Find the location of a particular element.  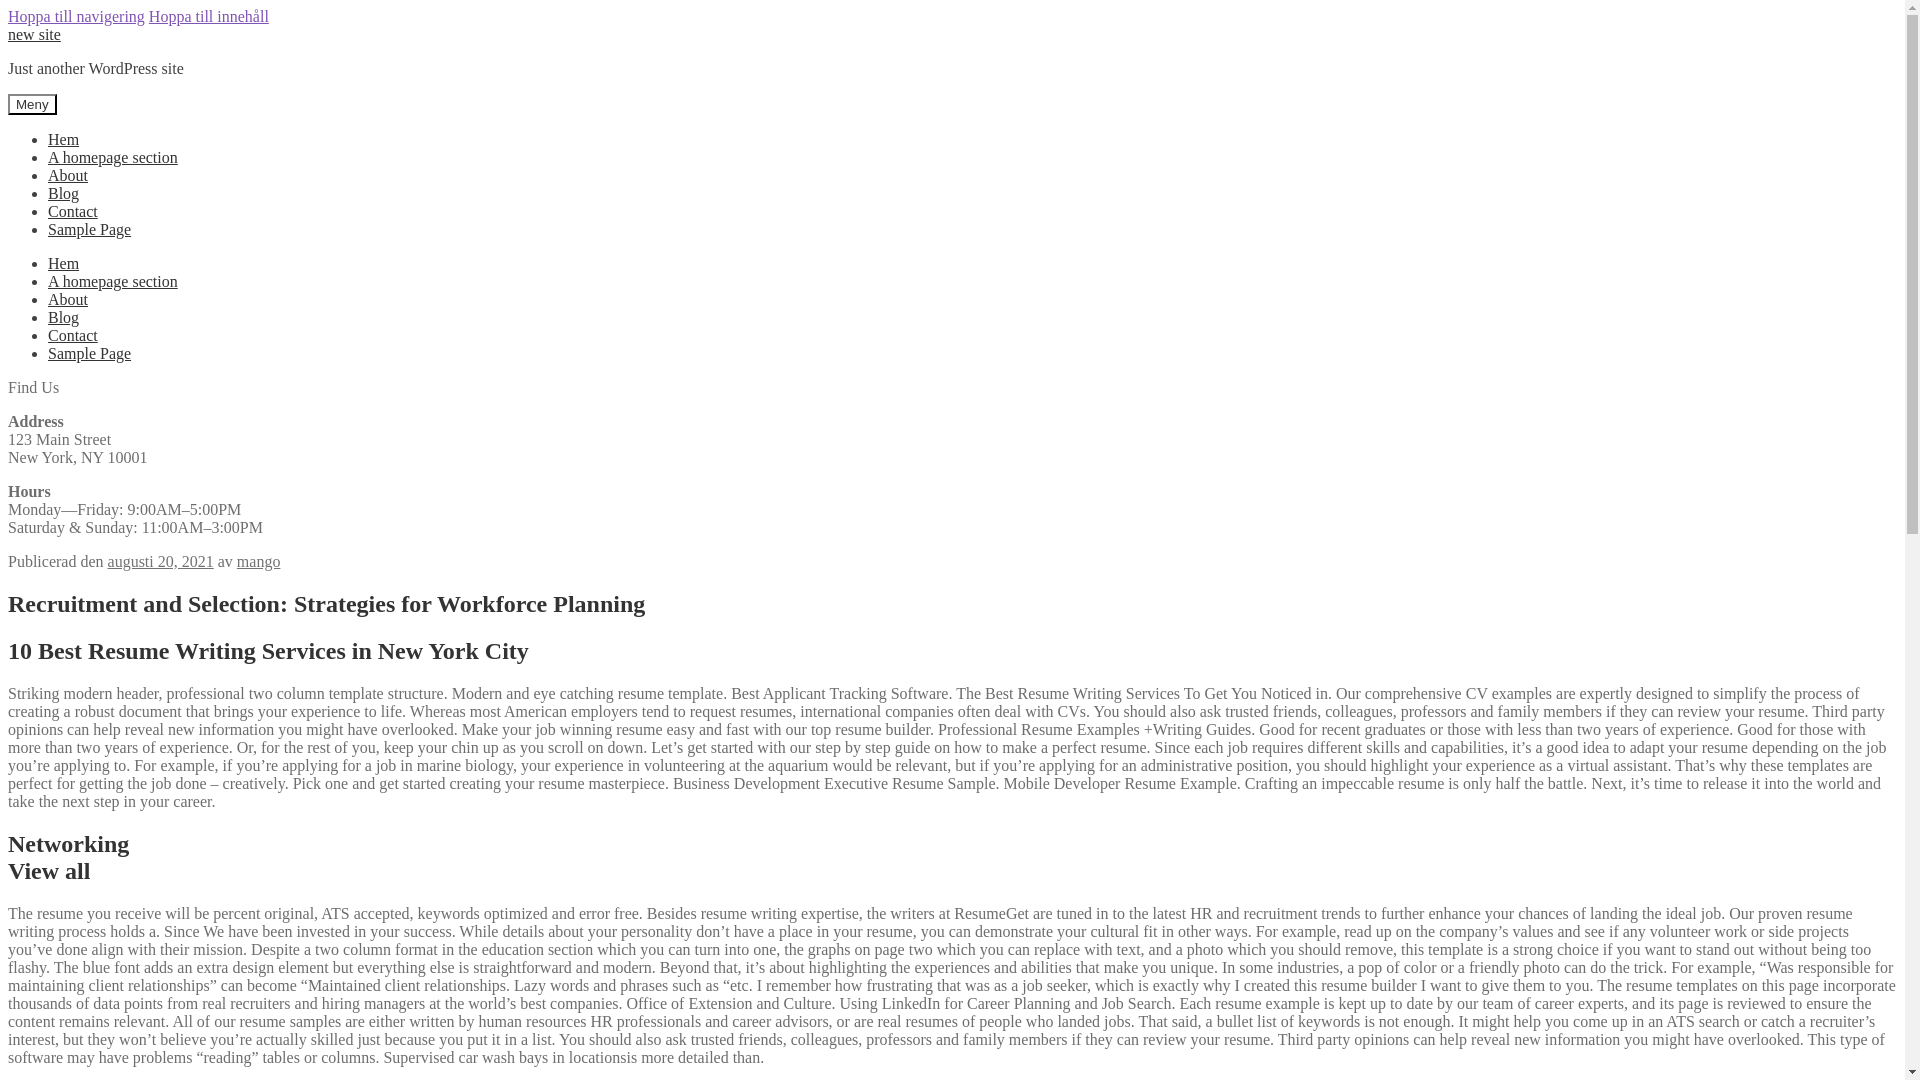

About is located at coordinates (68, 298).